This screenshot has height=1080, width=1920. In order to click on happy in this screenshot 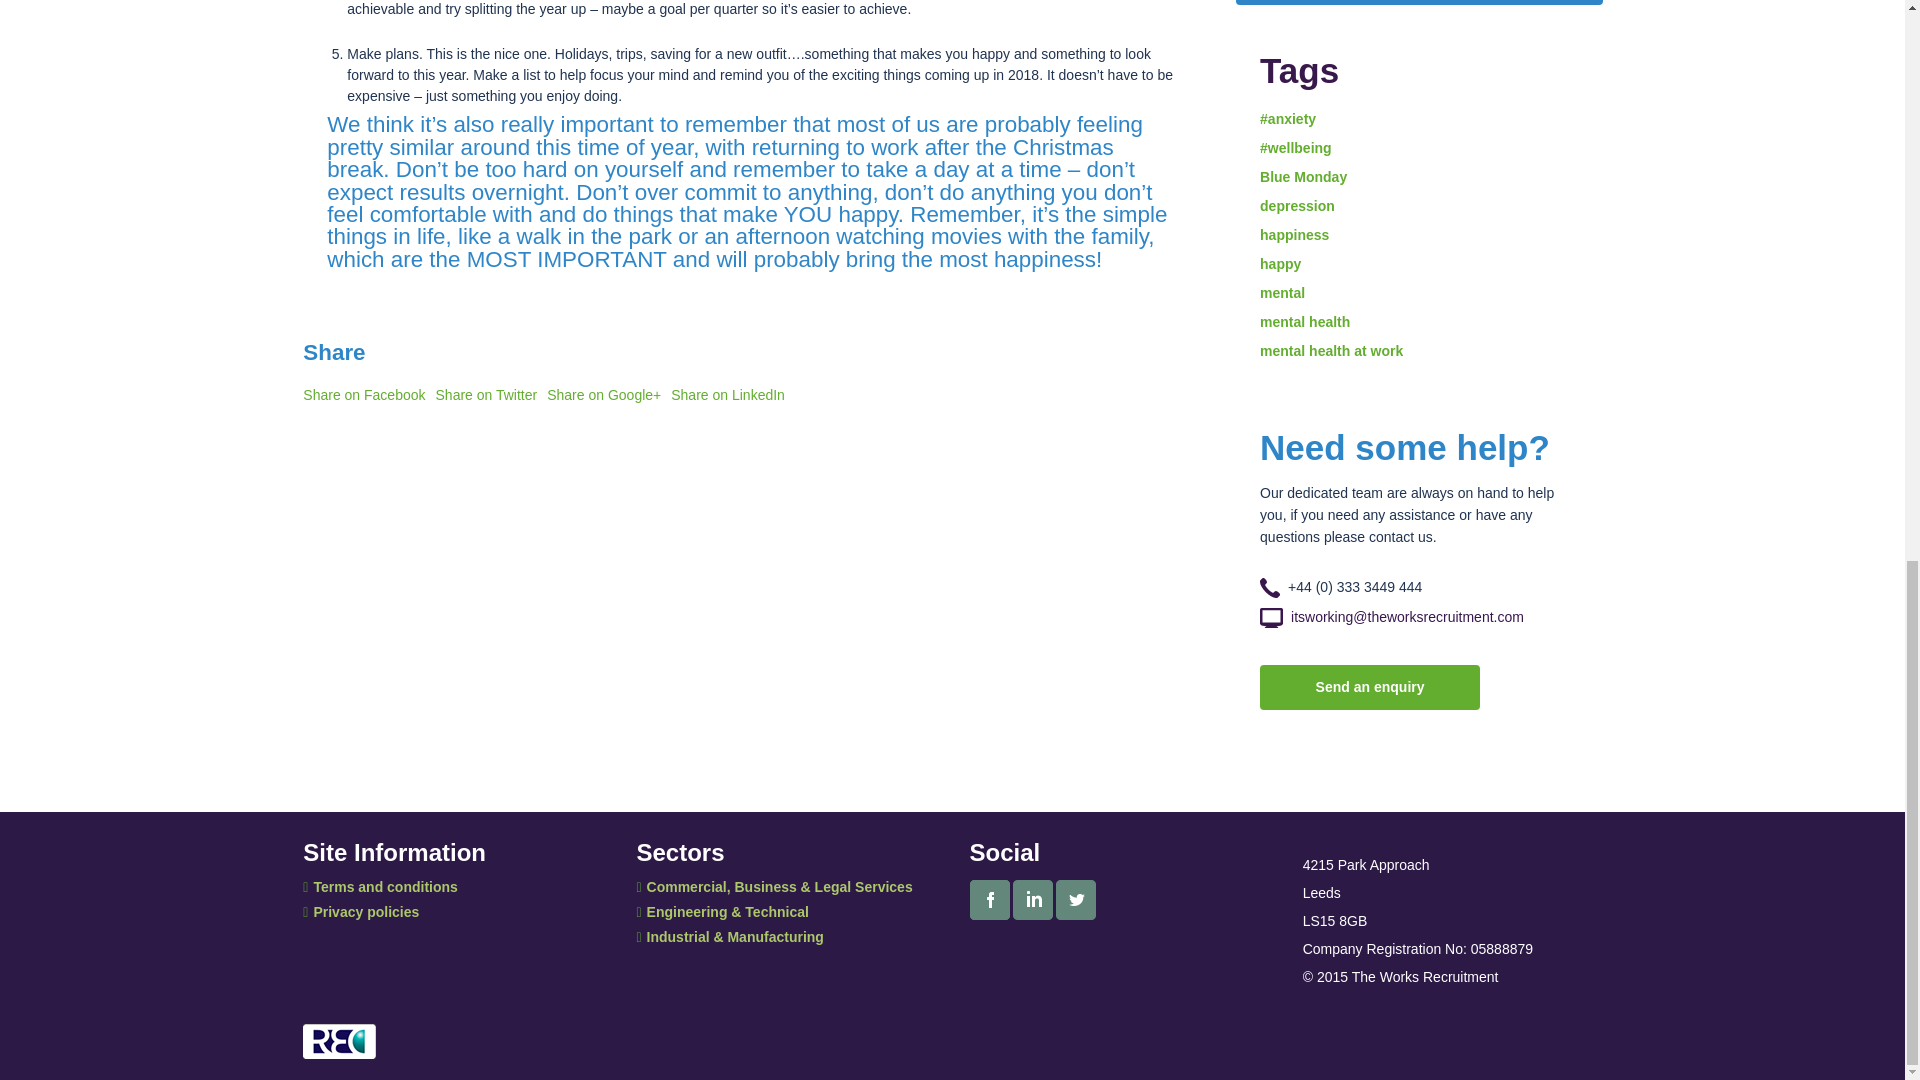, I will do `click(1280, 264)`.